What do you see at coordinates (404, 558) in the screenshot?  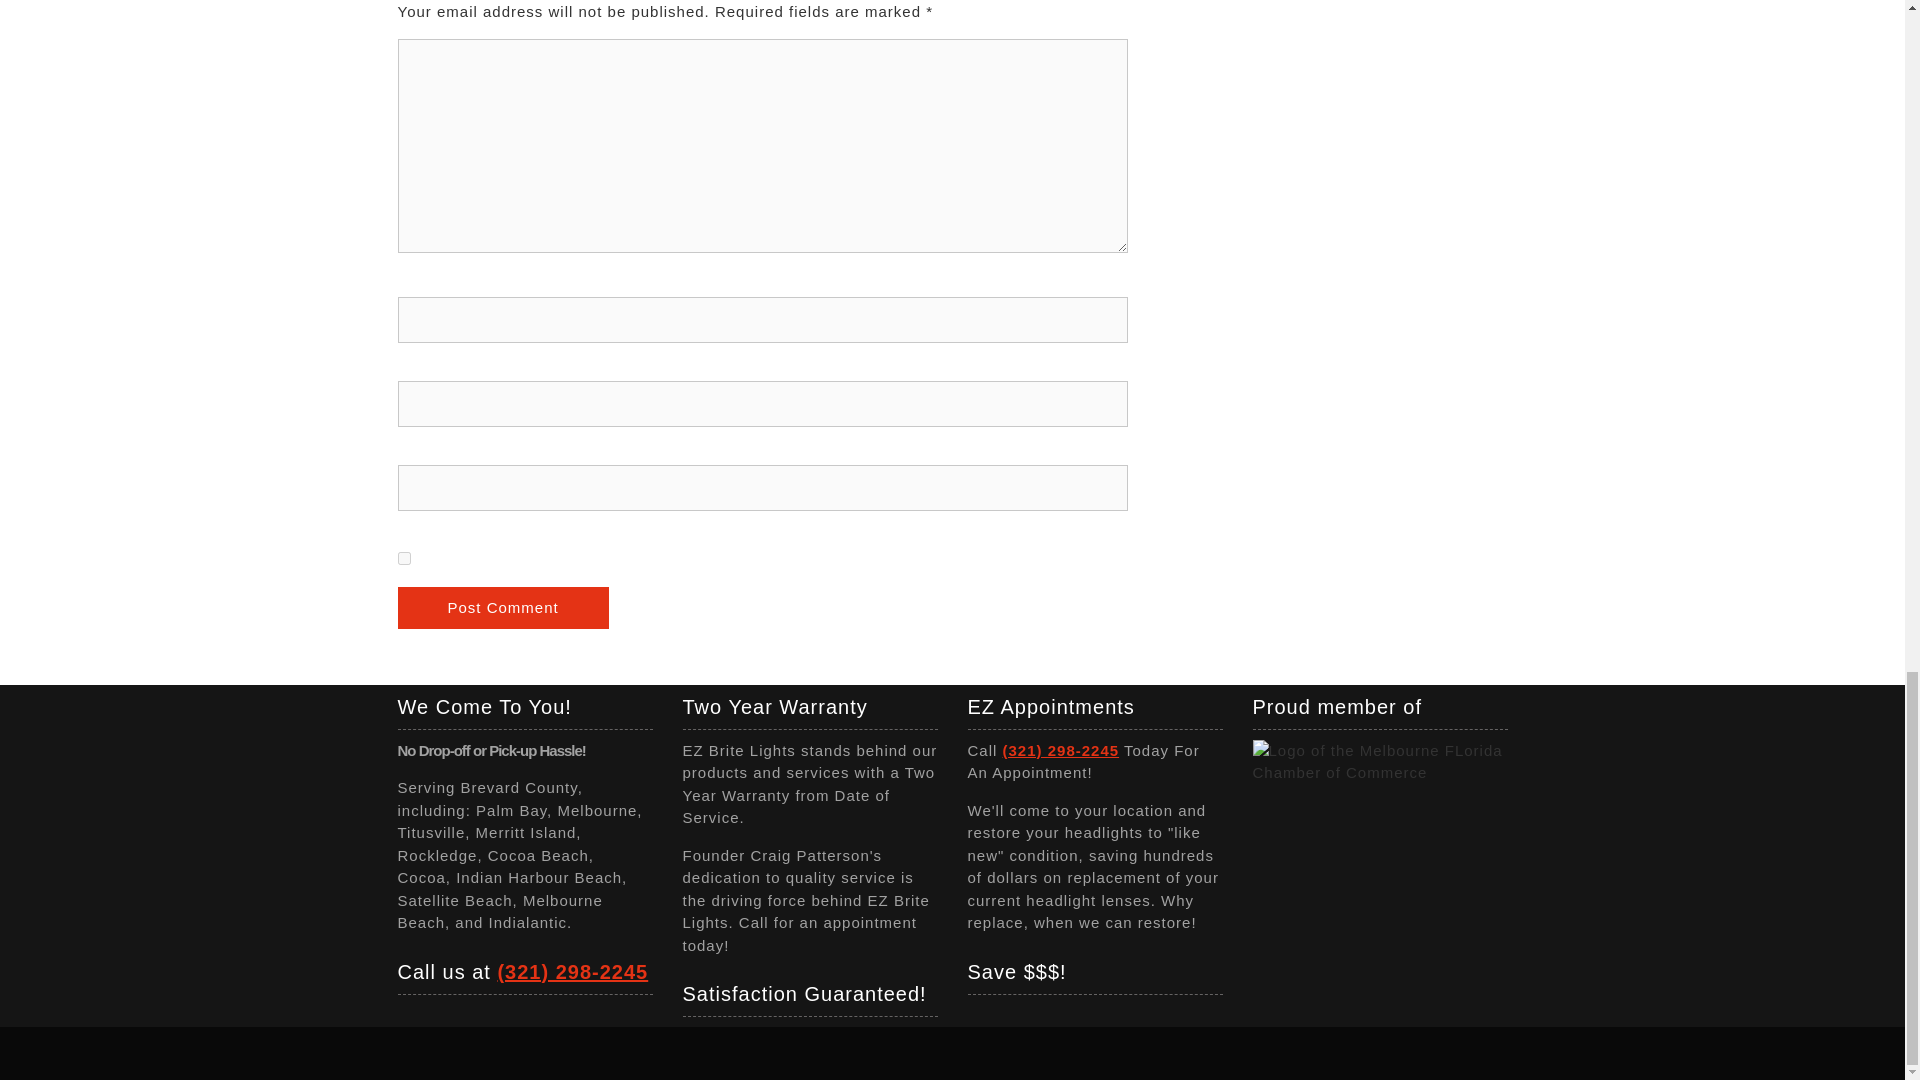 I see `yes` at bounding box center [404, 558].